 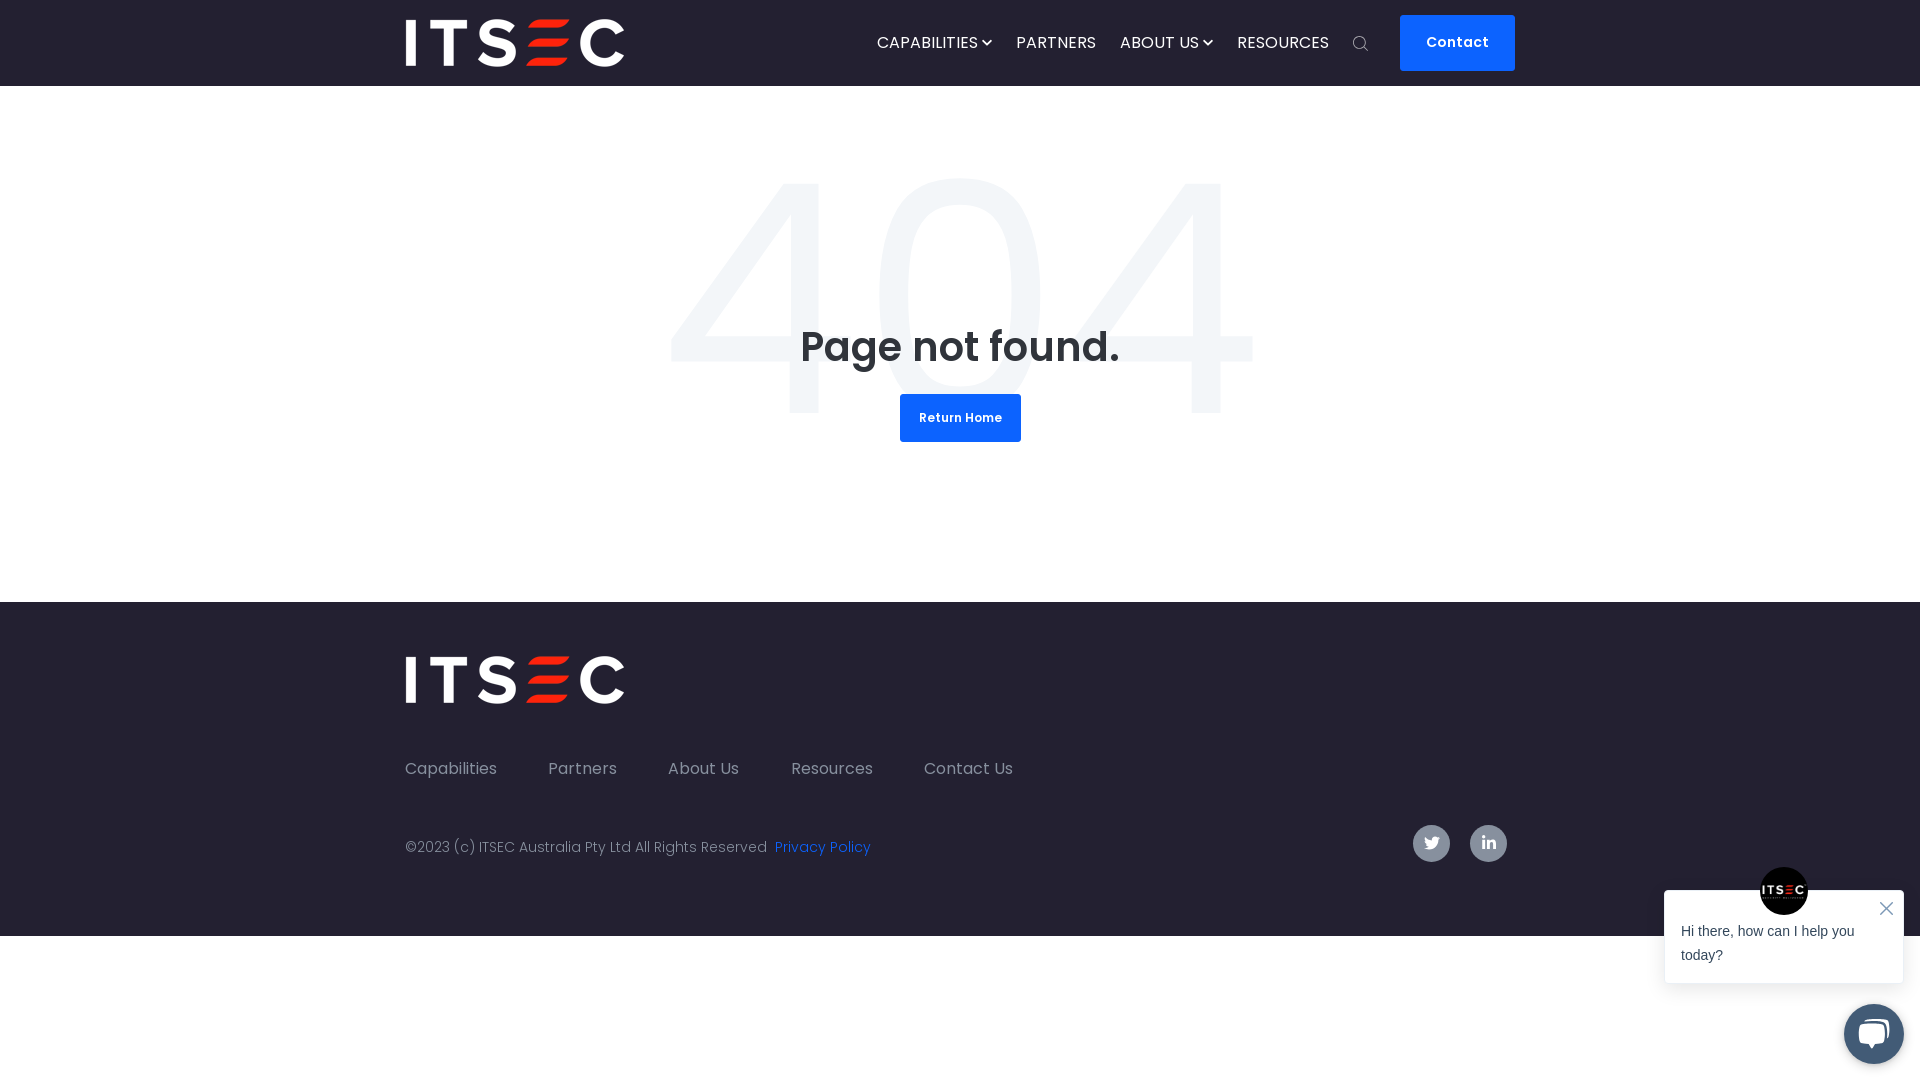 I want to click on Privacy Policy, so click(x=823, y=847).